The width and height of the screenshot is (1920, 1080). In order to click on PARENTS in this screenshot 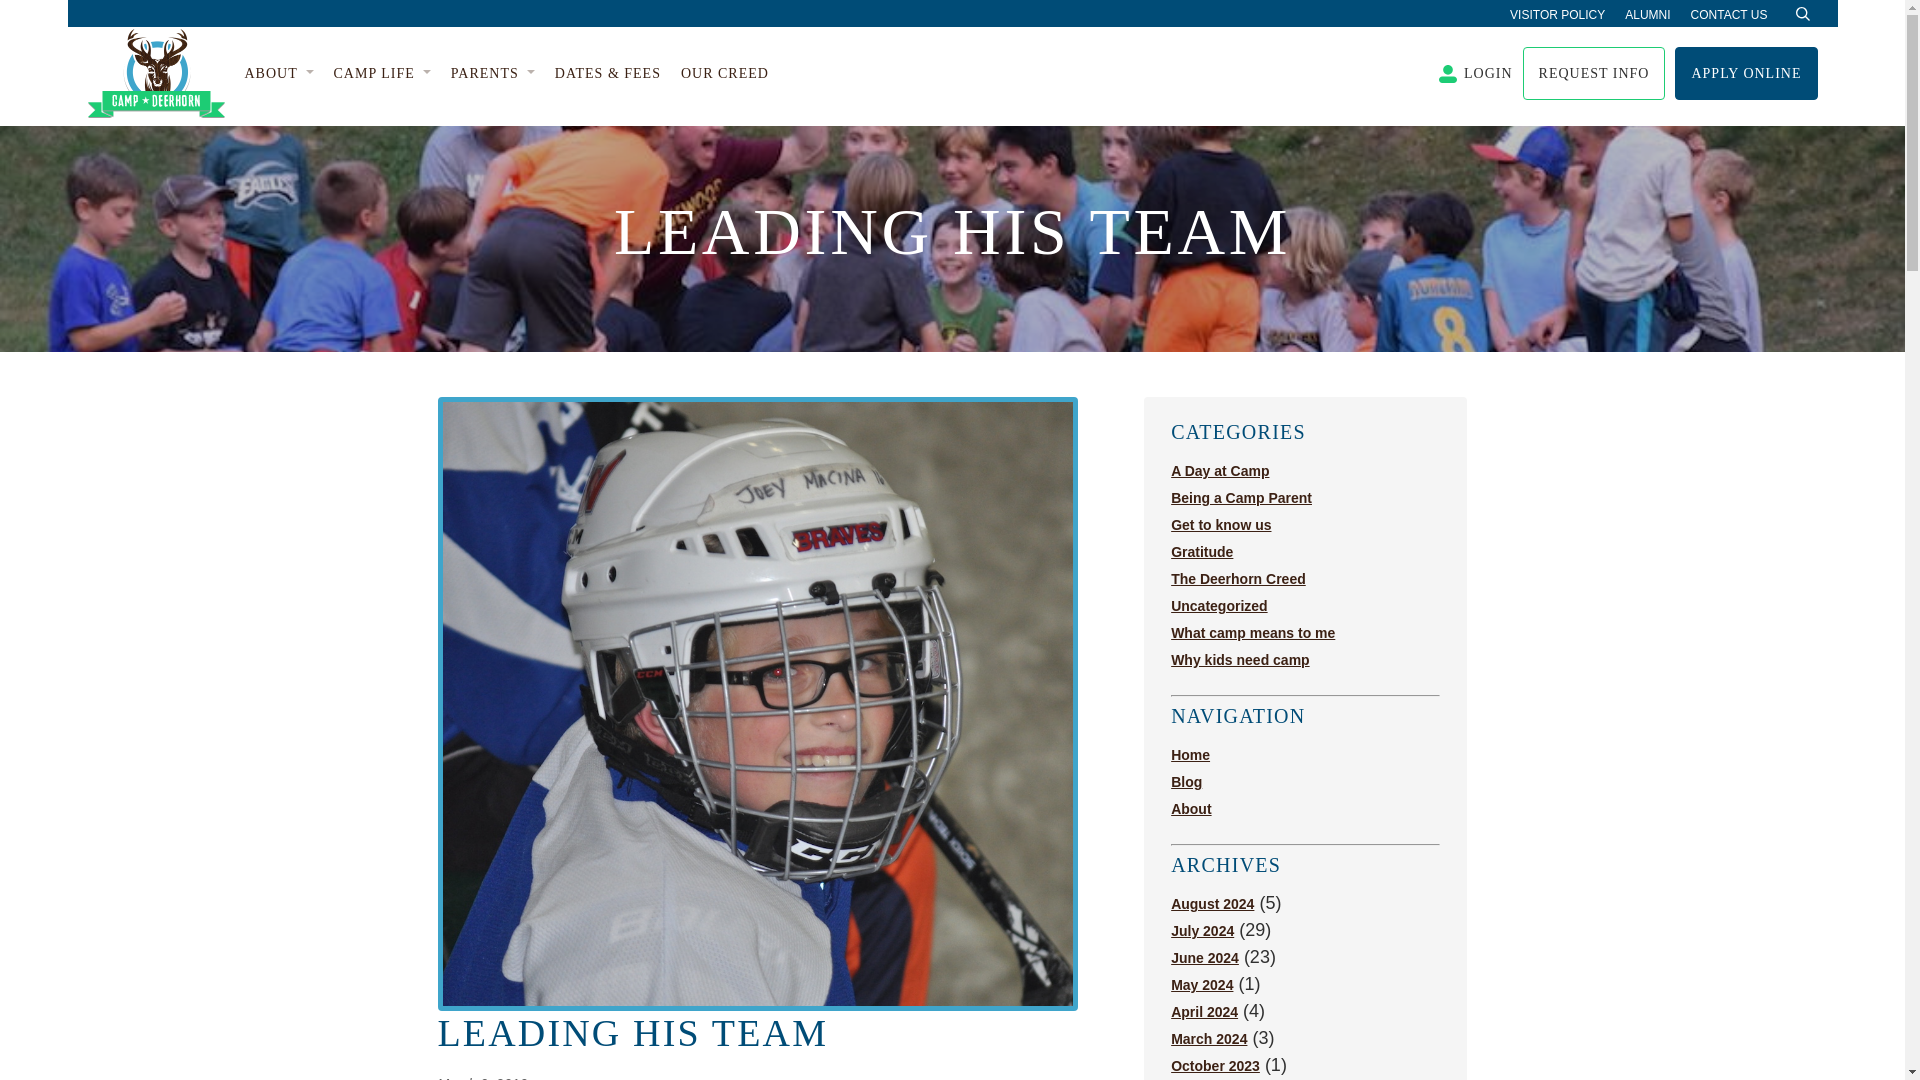, I will do `click(493, 74)`.